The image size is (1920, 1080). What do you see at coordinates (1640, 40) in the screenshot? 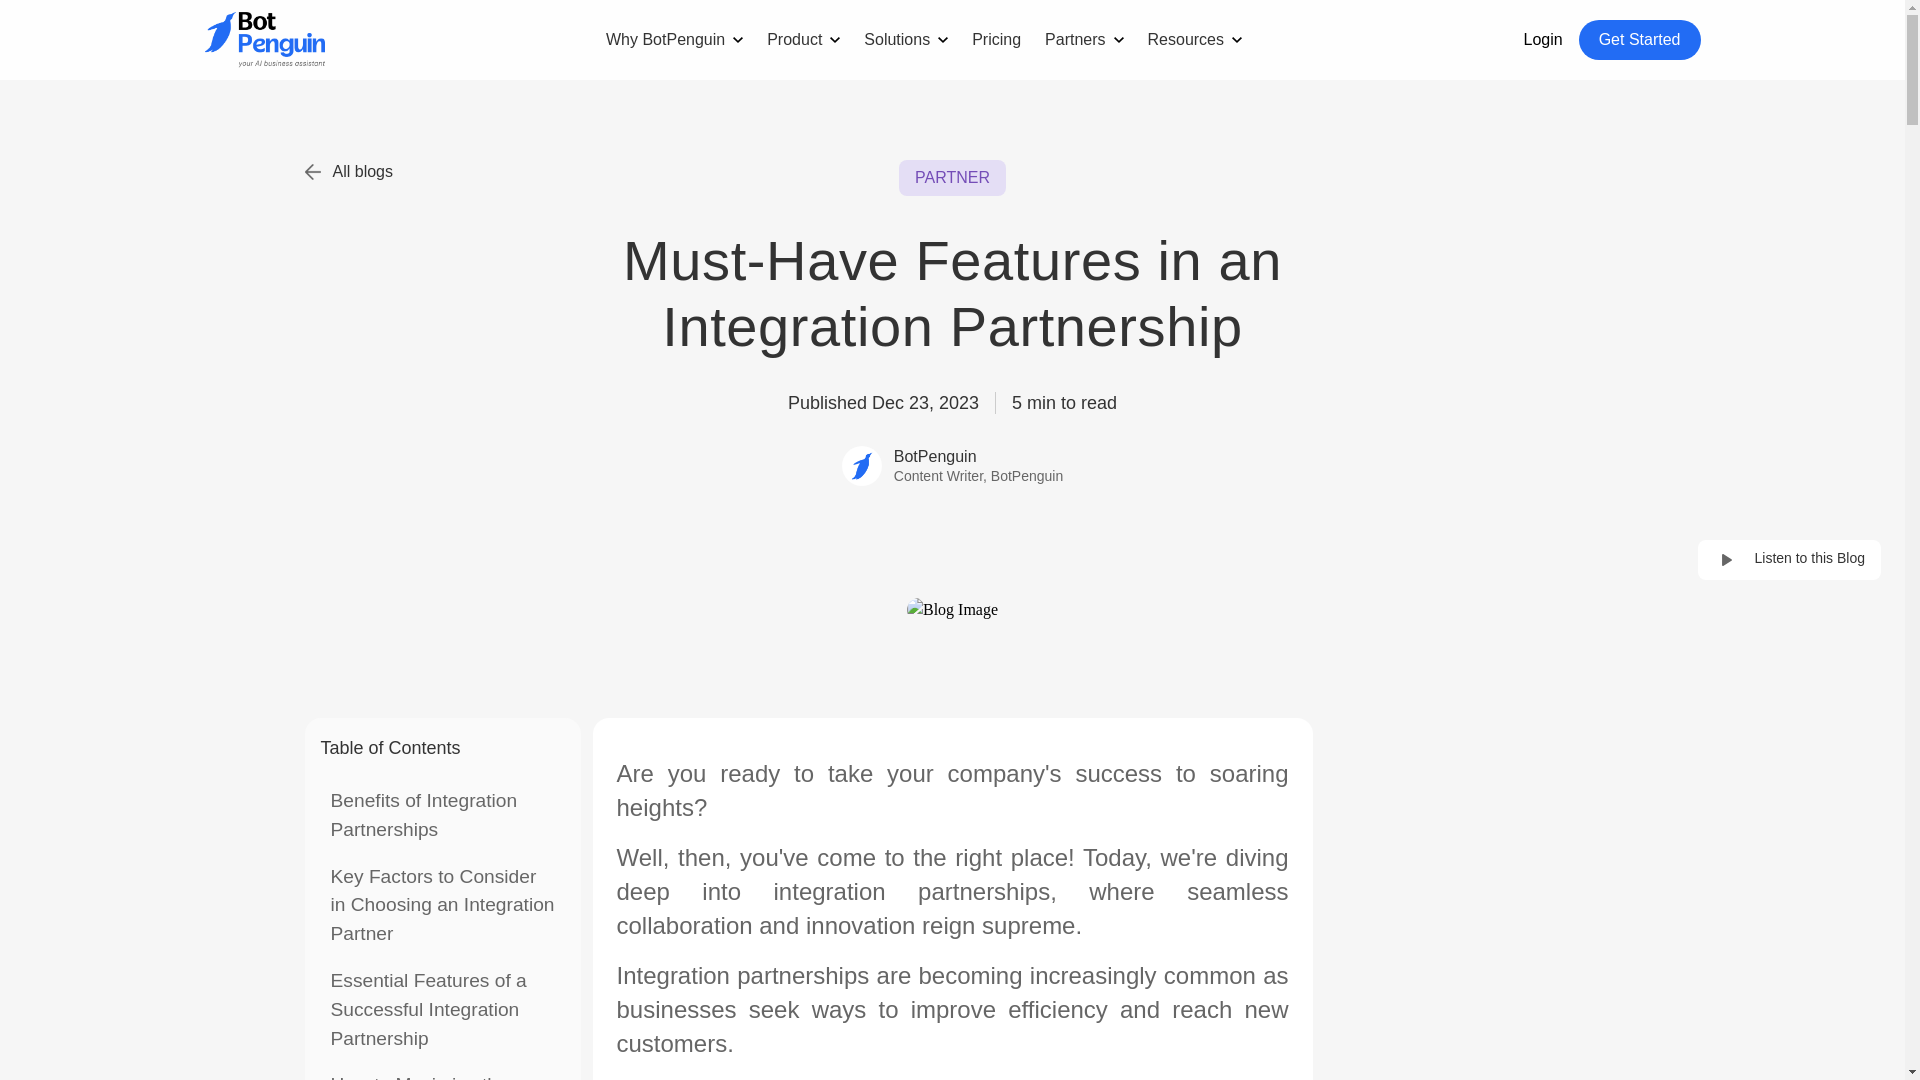
I see `Get Started` at bounding box center [1640, 40].